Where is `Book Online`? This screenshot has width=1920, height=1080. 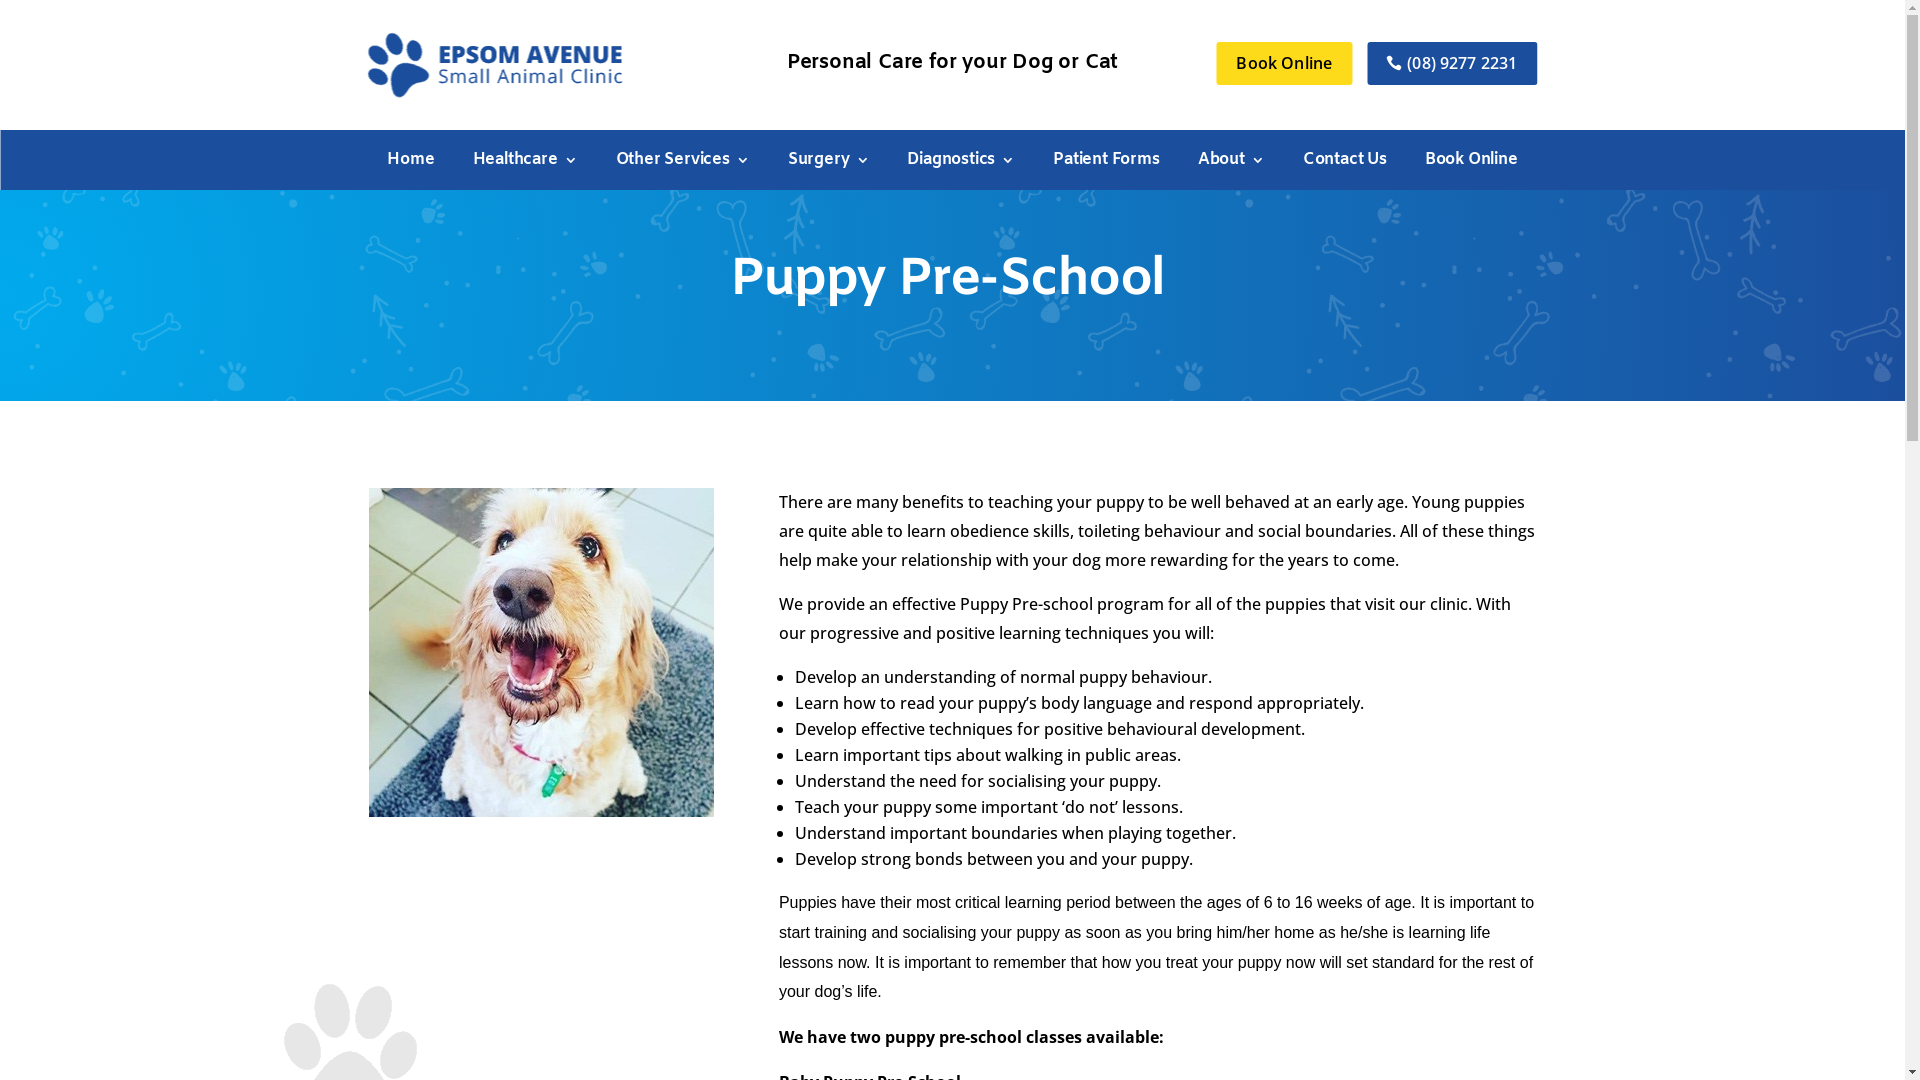 Book Online is located at coordinates (1284, 64).